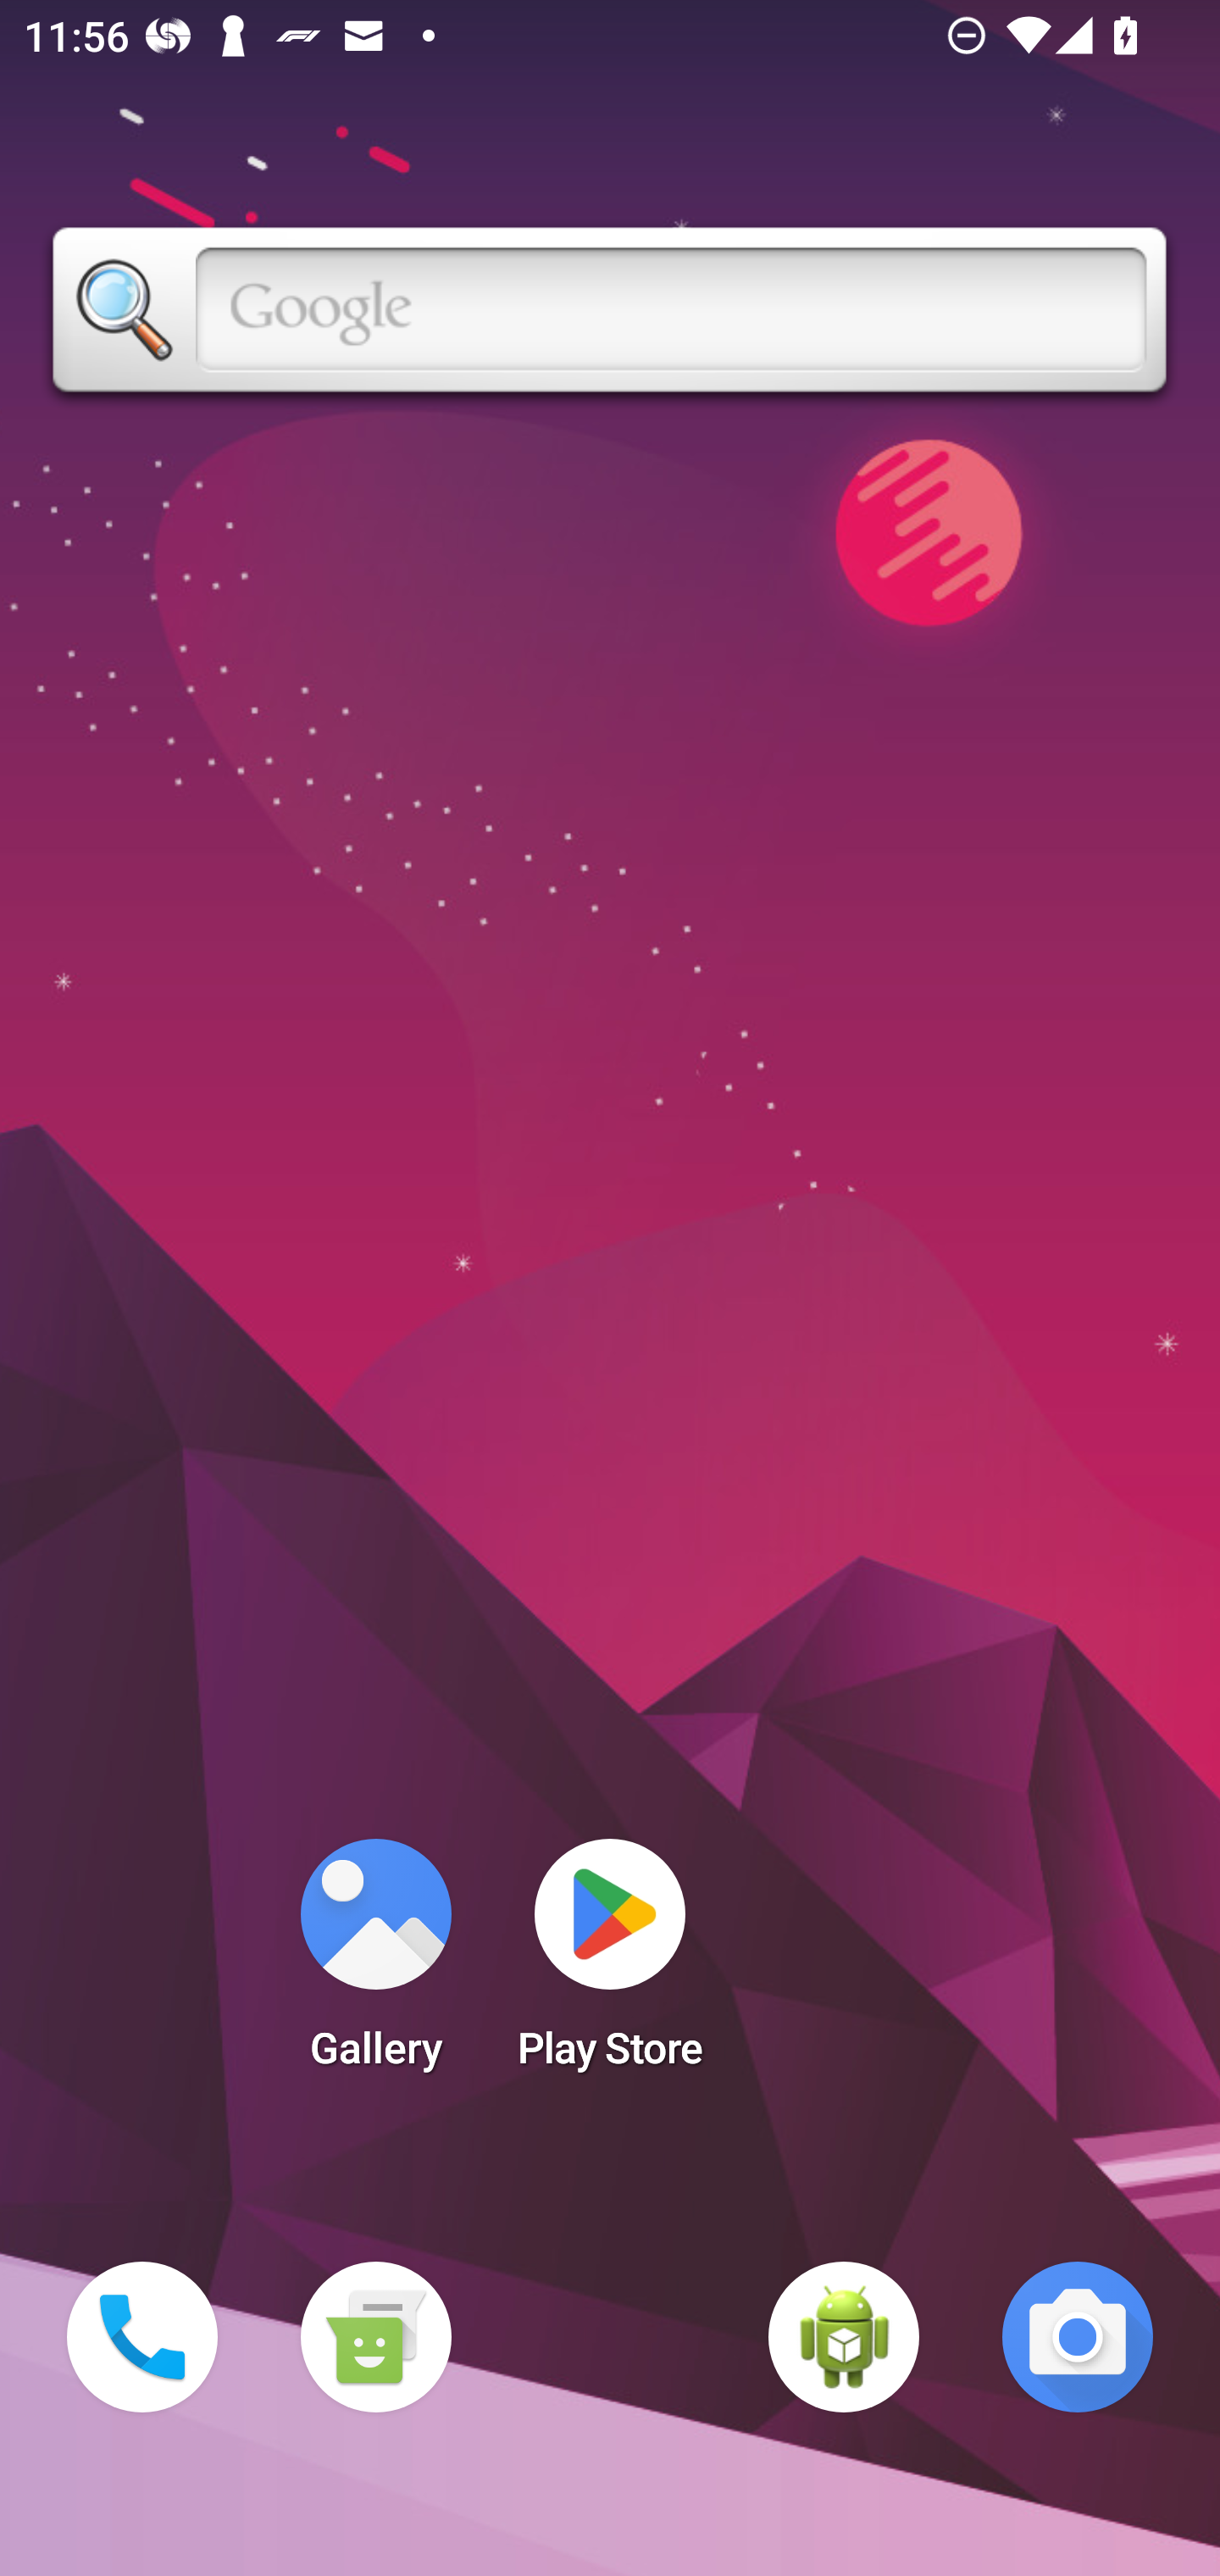  Describe the element at coordinates (1078, 2337) in the screenshot. I see `Camera` at that location.